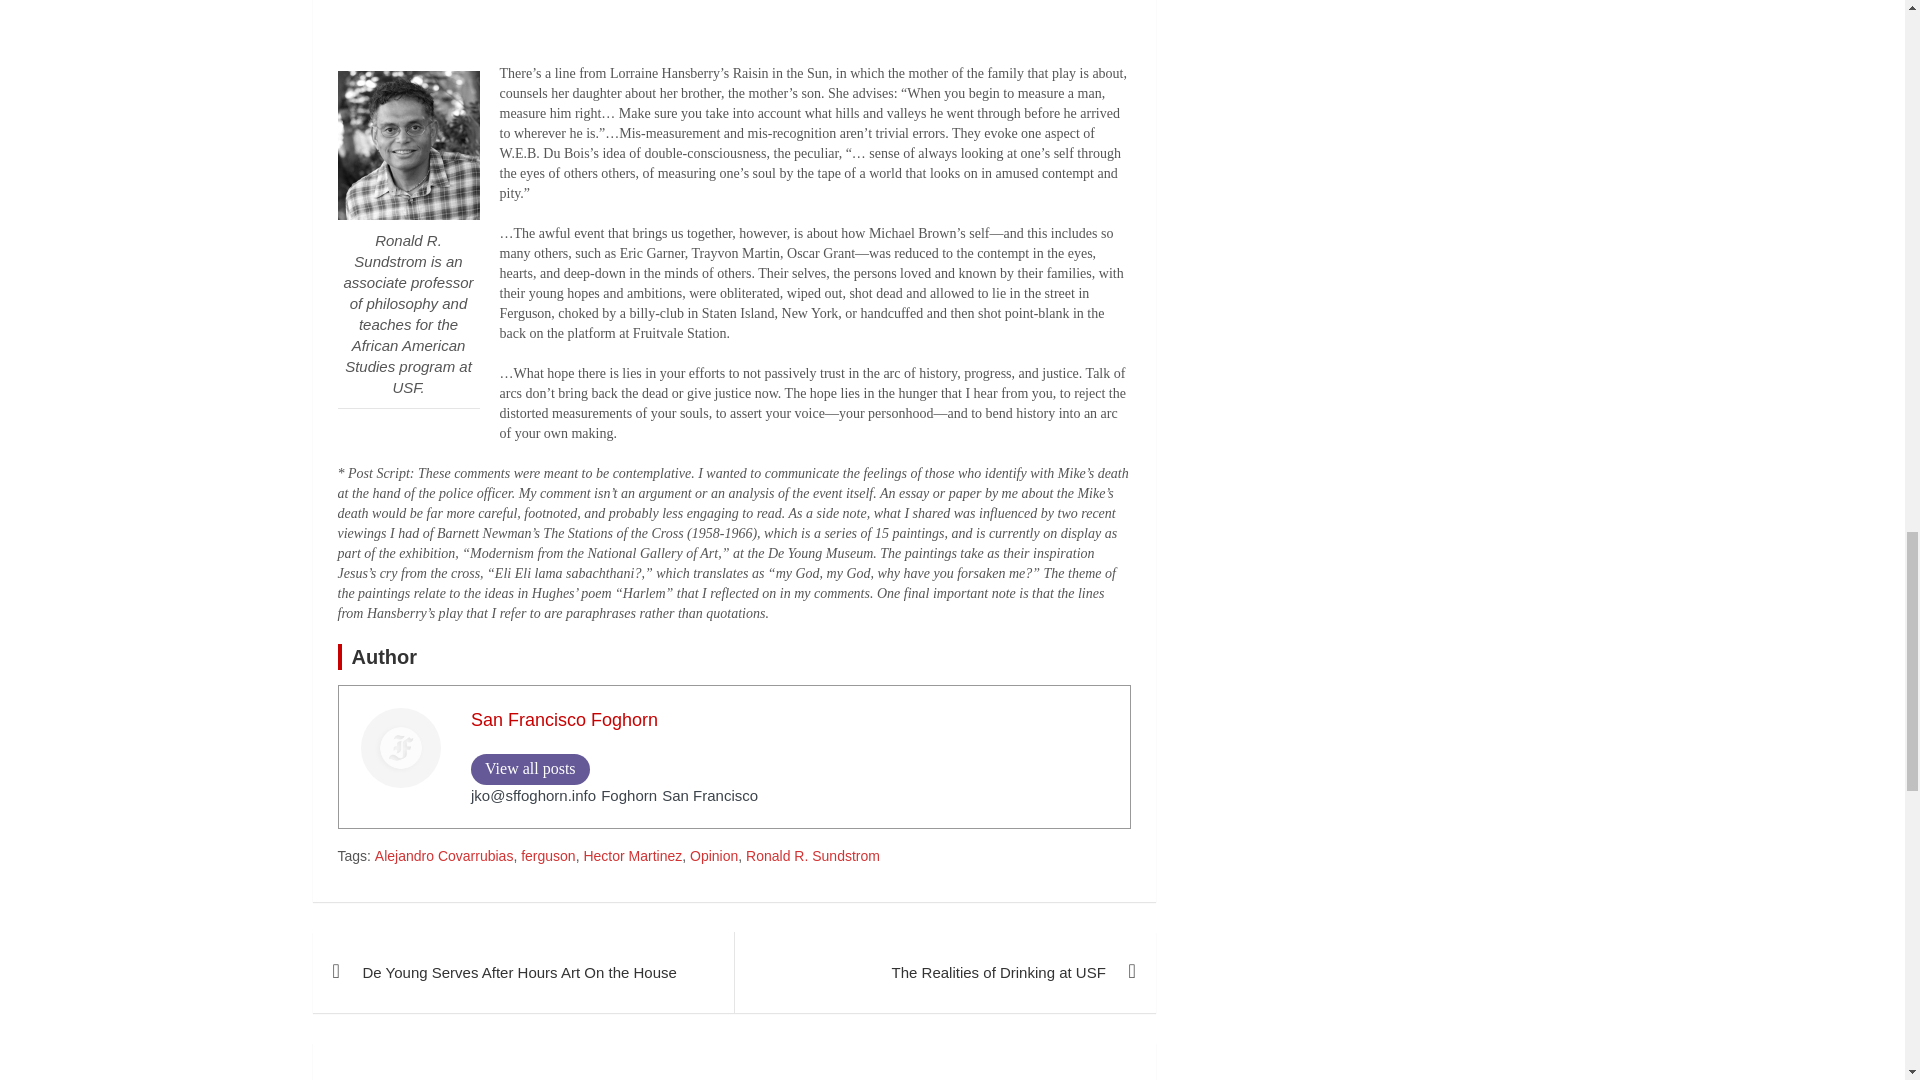 The height and width of the screenshot is (1080, 1920). What do you see at coordinates (522, 972) in the screenshot?
I see `De Young Serves After Hours Art On the House` at bounding box center [522, 972].